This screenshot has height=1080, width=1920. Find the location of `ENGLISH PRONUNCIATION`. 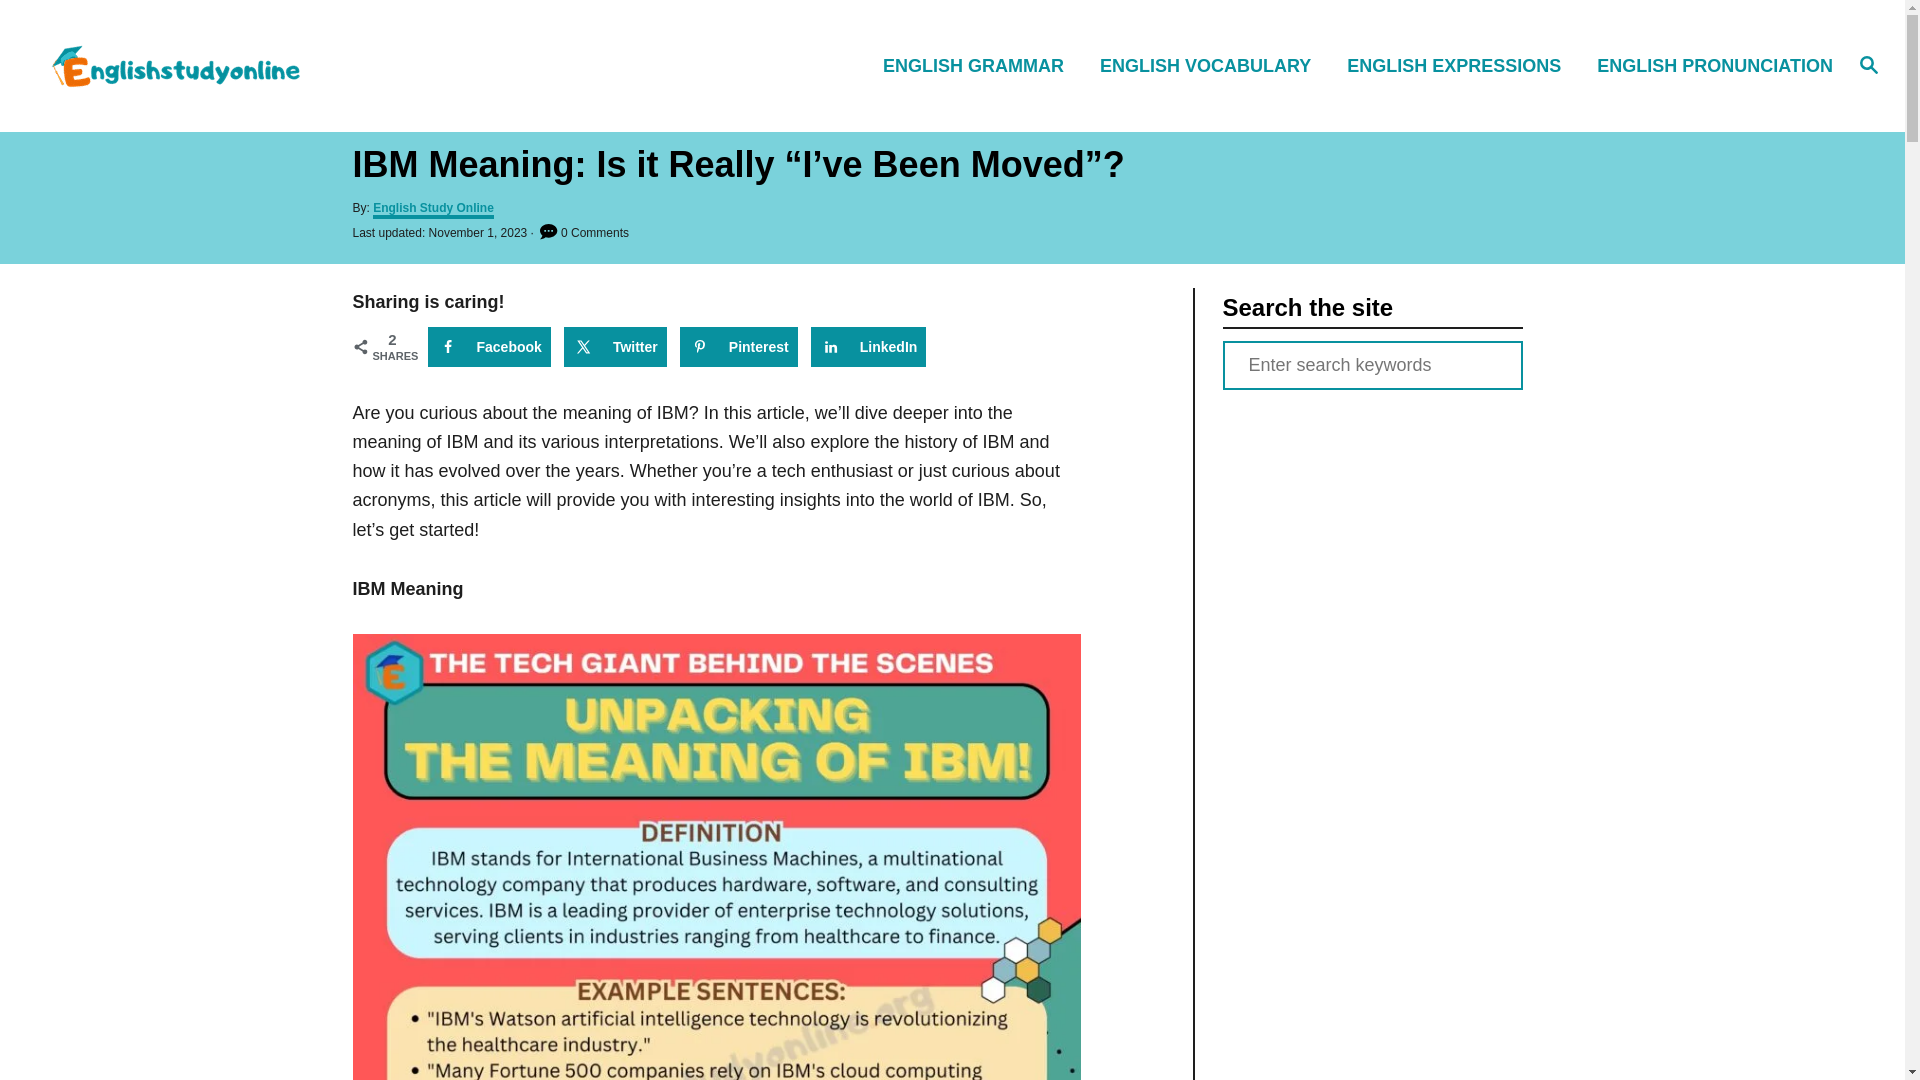

ENGLISH PRONUNCIATION is located at coordinates (1709, 64).